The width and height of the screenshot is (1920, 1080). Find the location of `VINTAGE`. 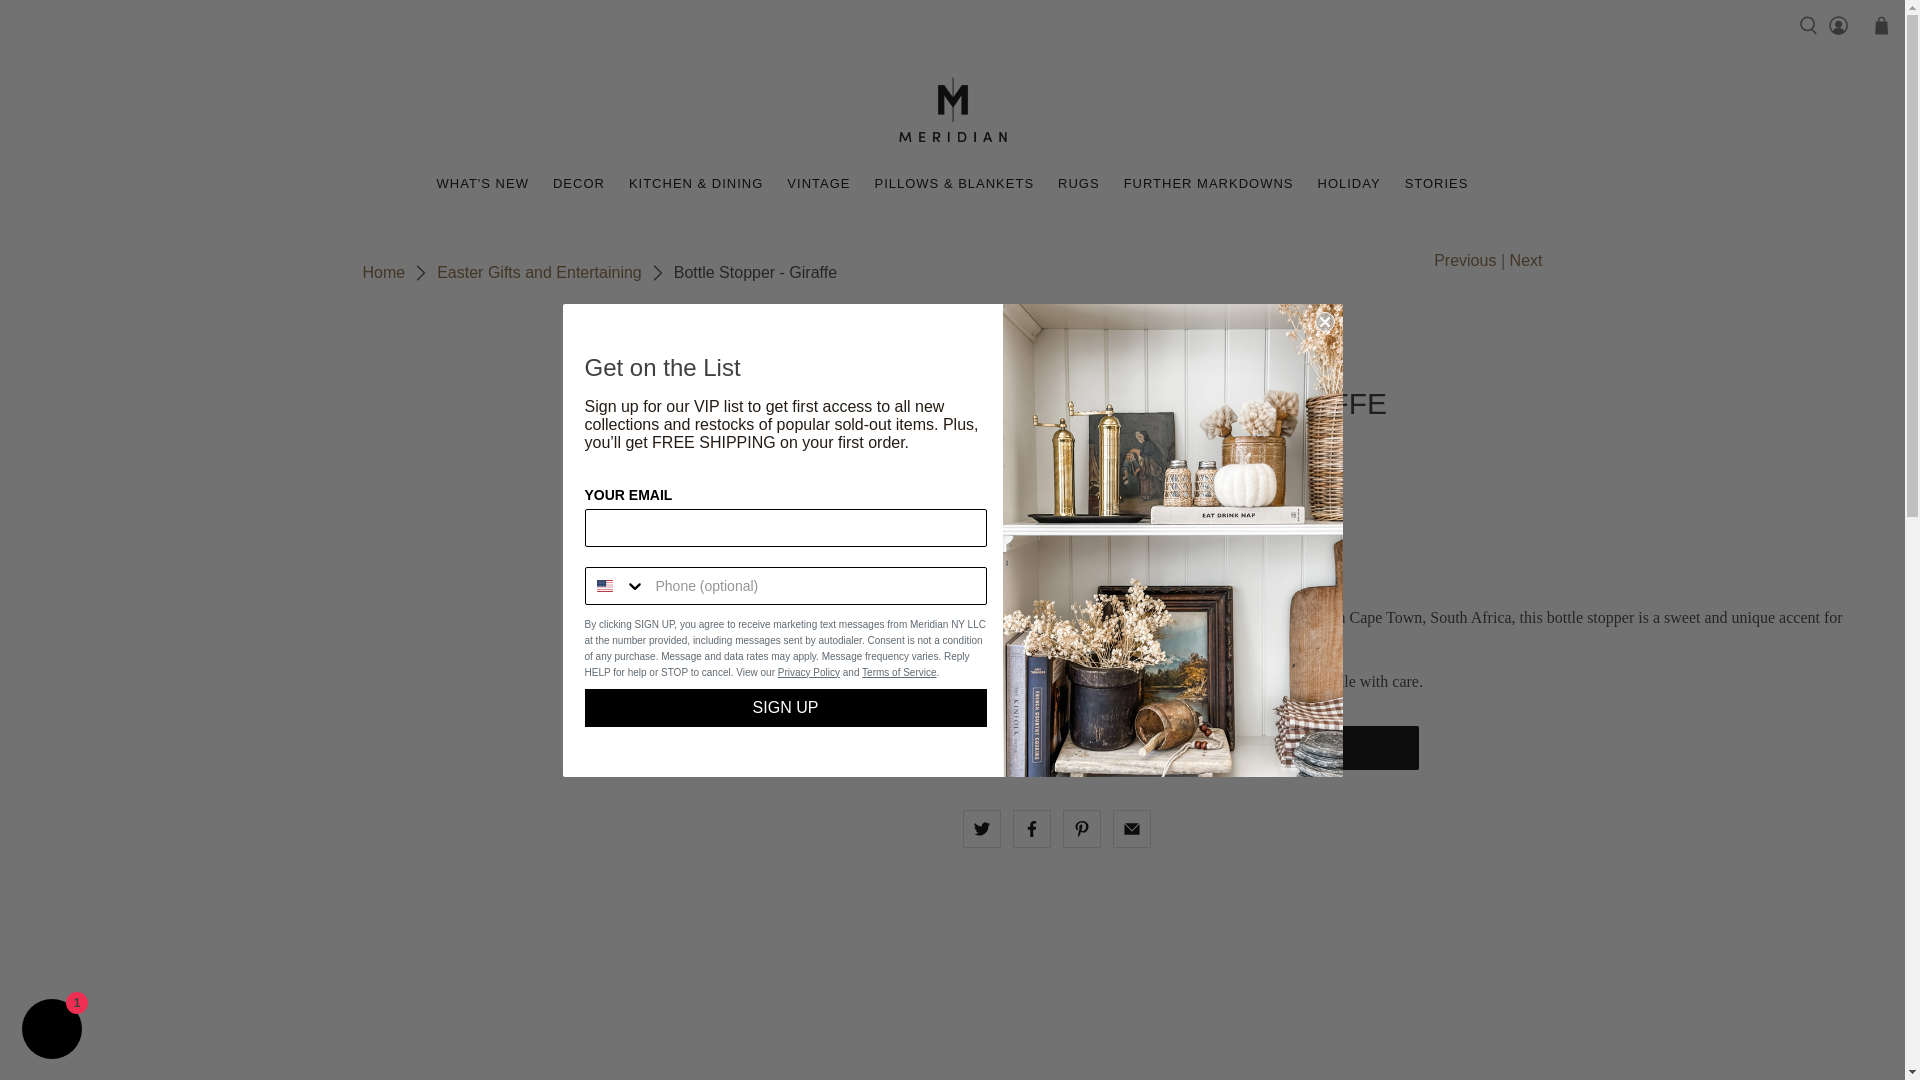

VINTAGE is located at coordinates (818, 183).